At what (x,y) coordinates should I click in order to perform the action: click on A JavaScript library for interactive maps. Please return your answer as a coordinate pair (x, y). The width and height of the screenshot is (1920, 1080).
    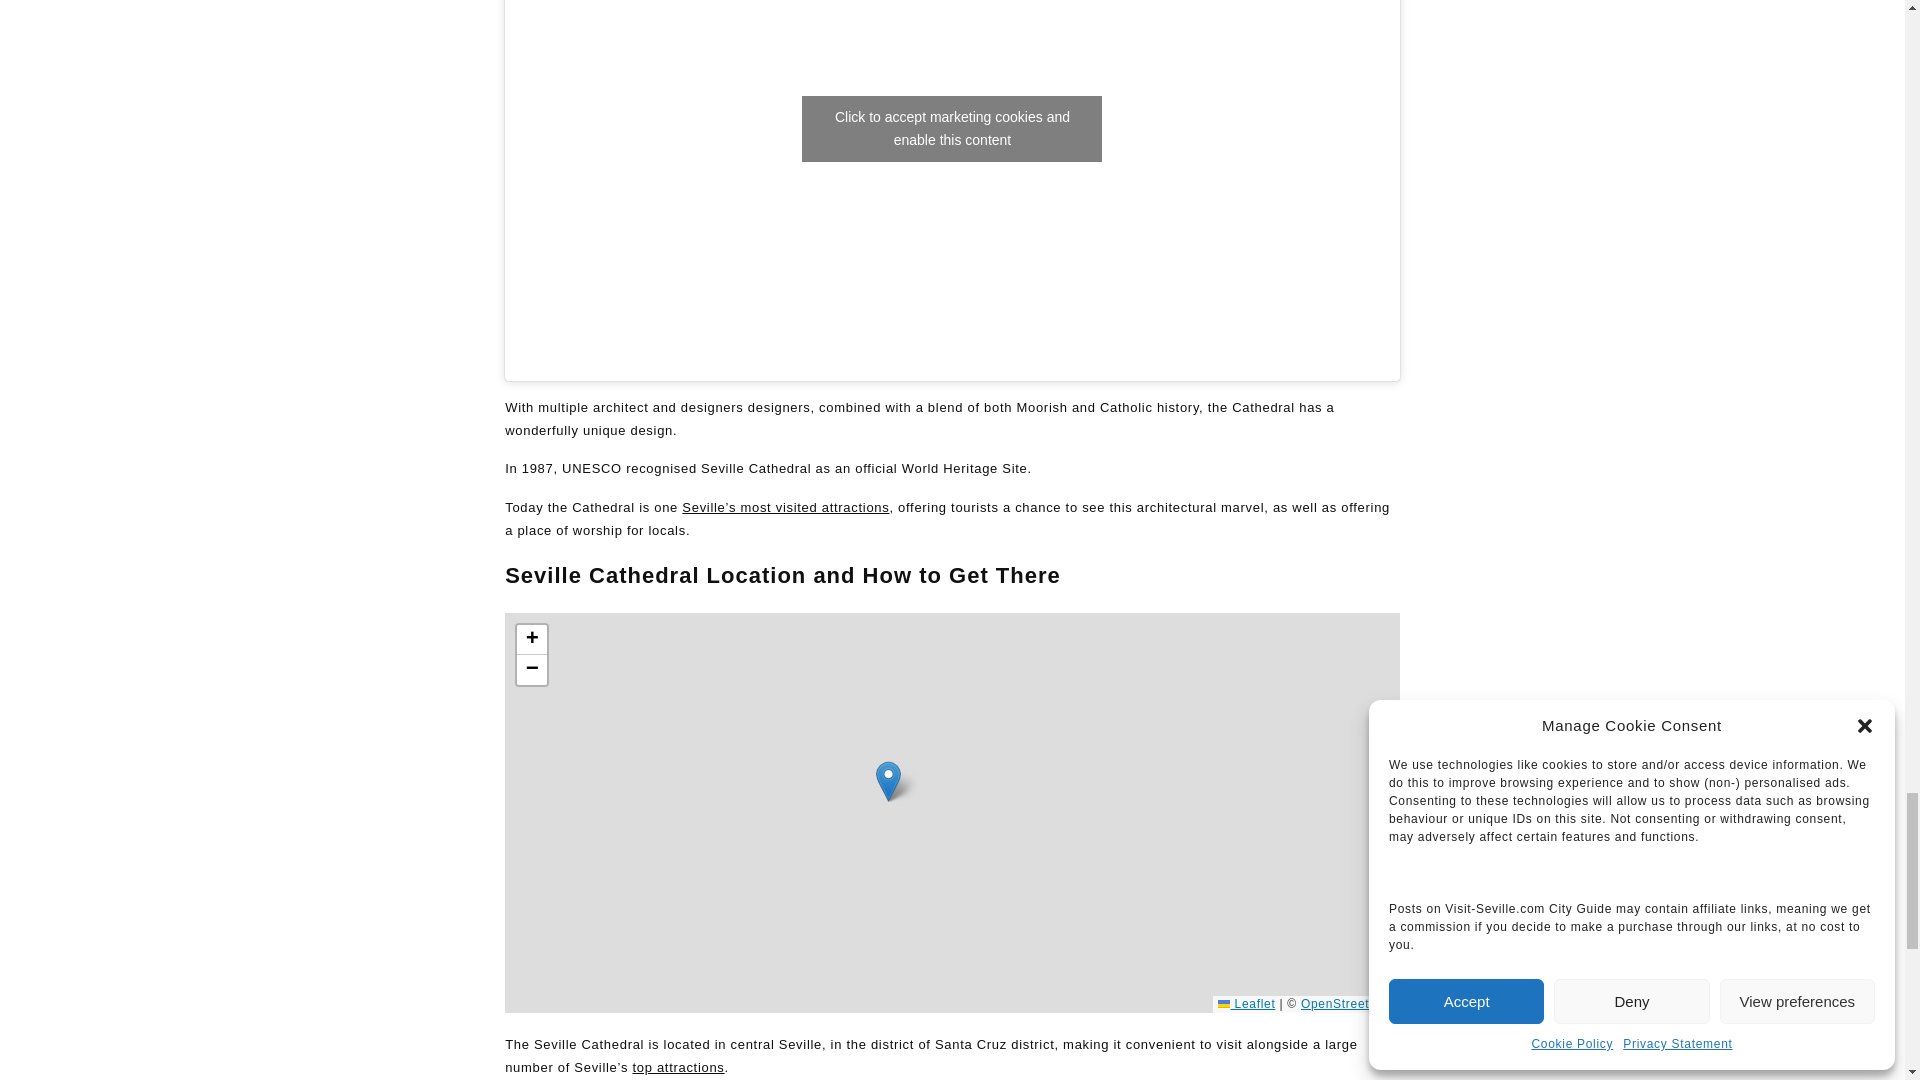
    Looking at the image, I should click on (1246, 1003).